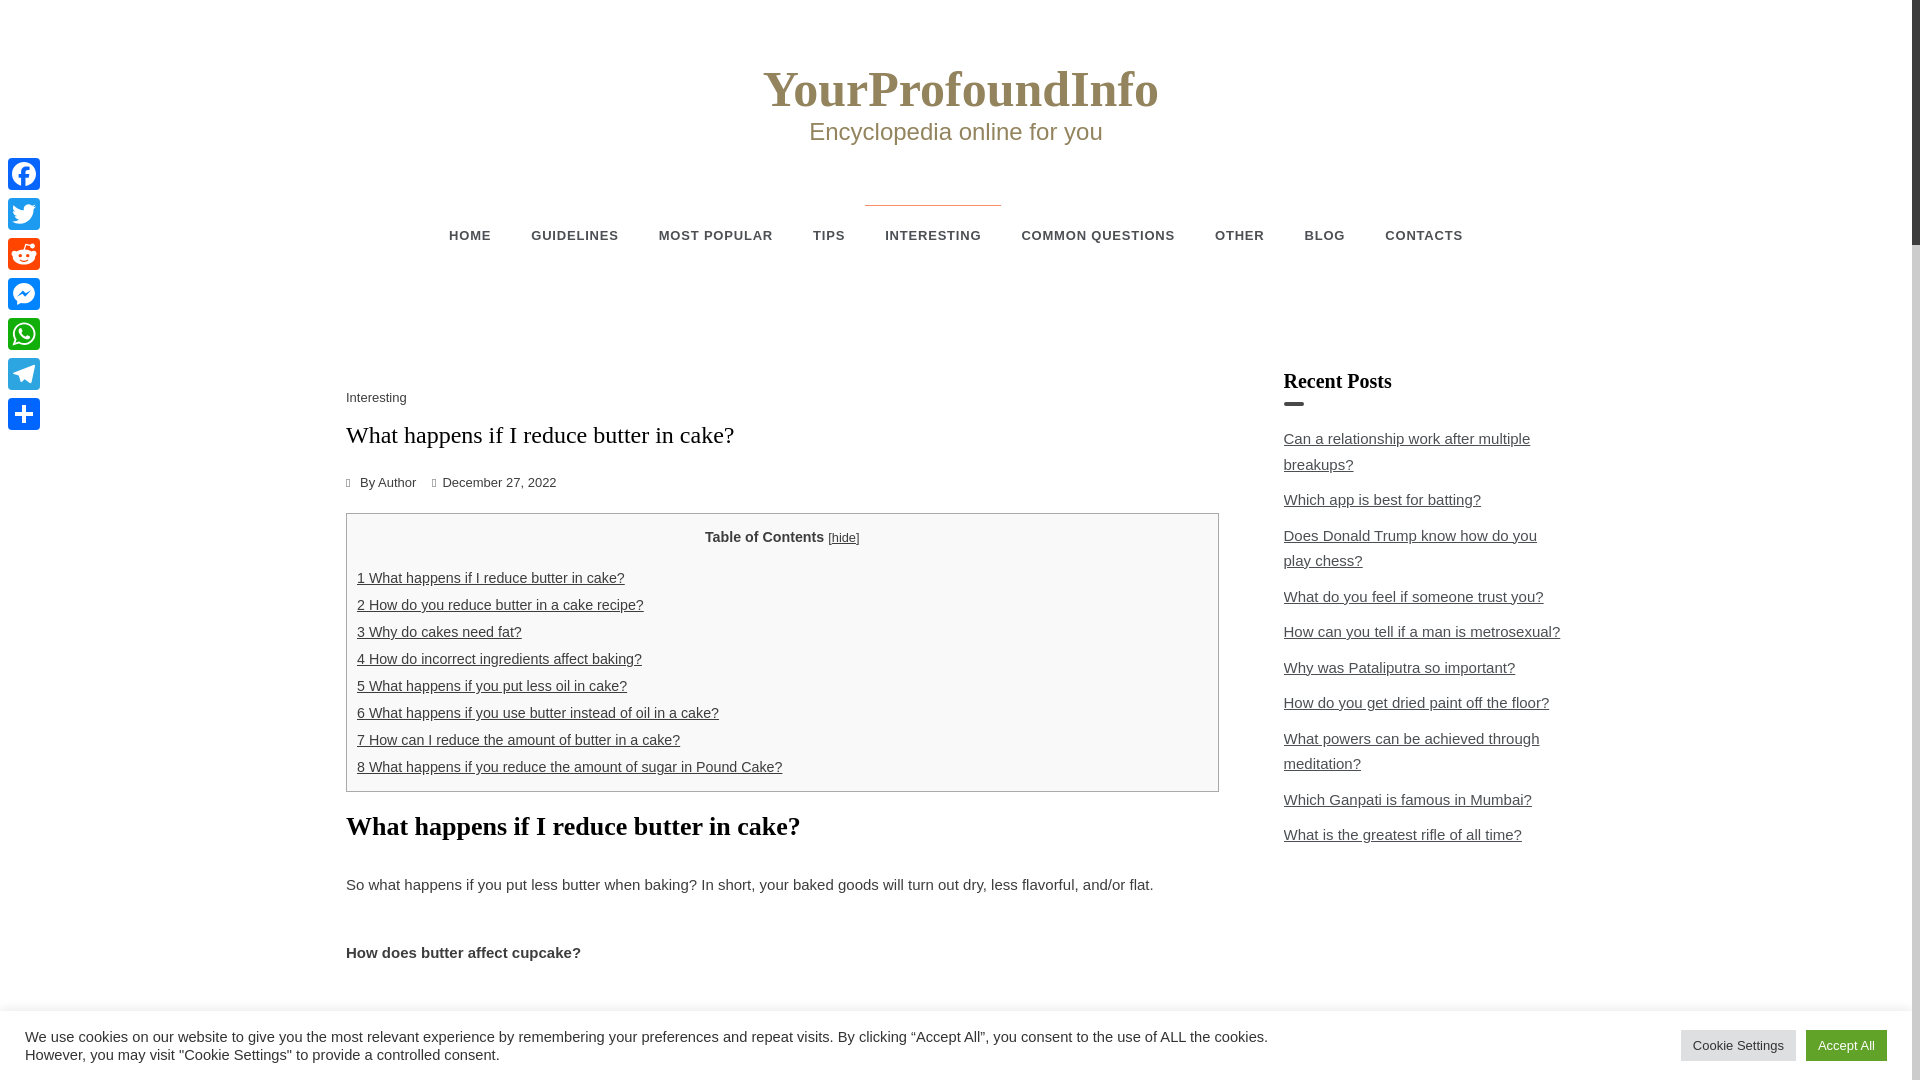  I want to click on 5 What happens if you put less oil in cake?, so click(492, 686).